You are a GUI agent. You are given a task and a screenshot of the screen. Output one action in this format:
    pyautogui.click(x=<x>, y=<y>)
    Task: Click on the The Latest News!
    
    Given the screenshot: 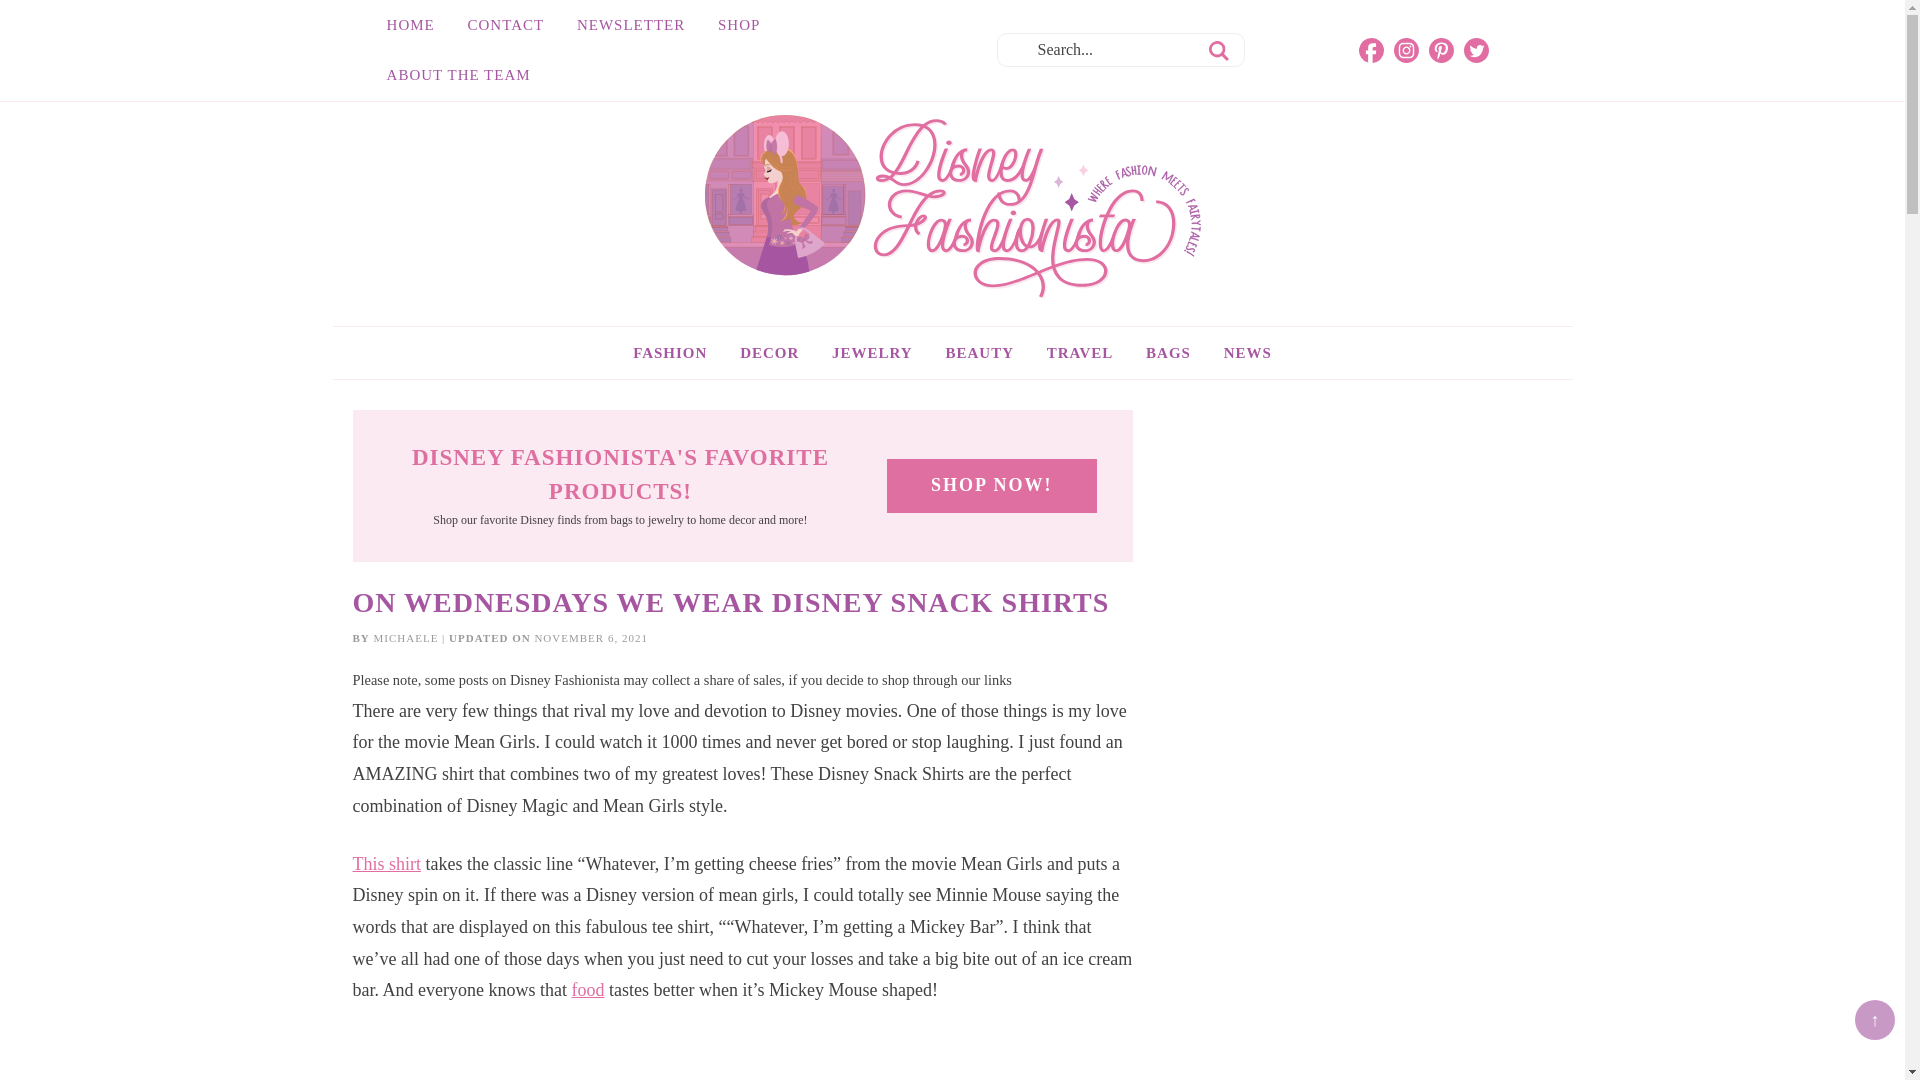 What is the action you would take?
    pyautogui.click(x=1248, y=353)
    